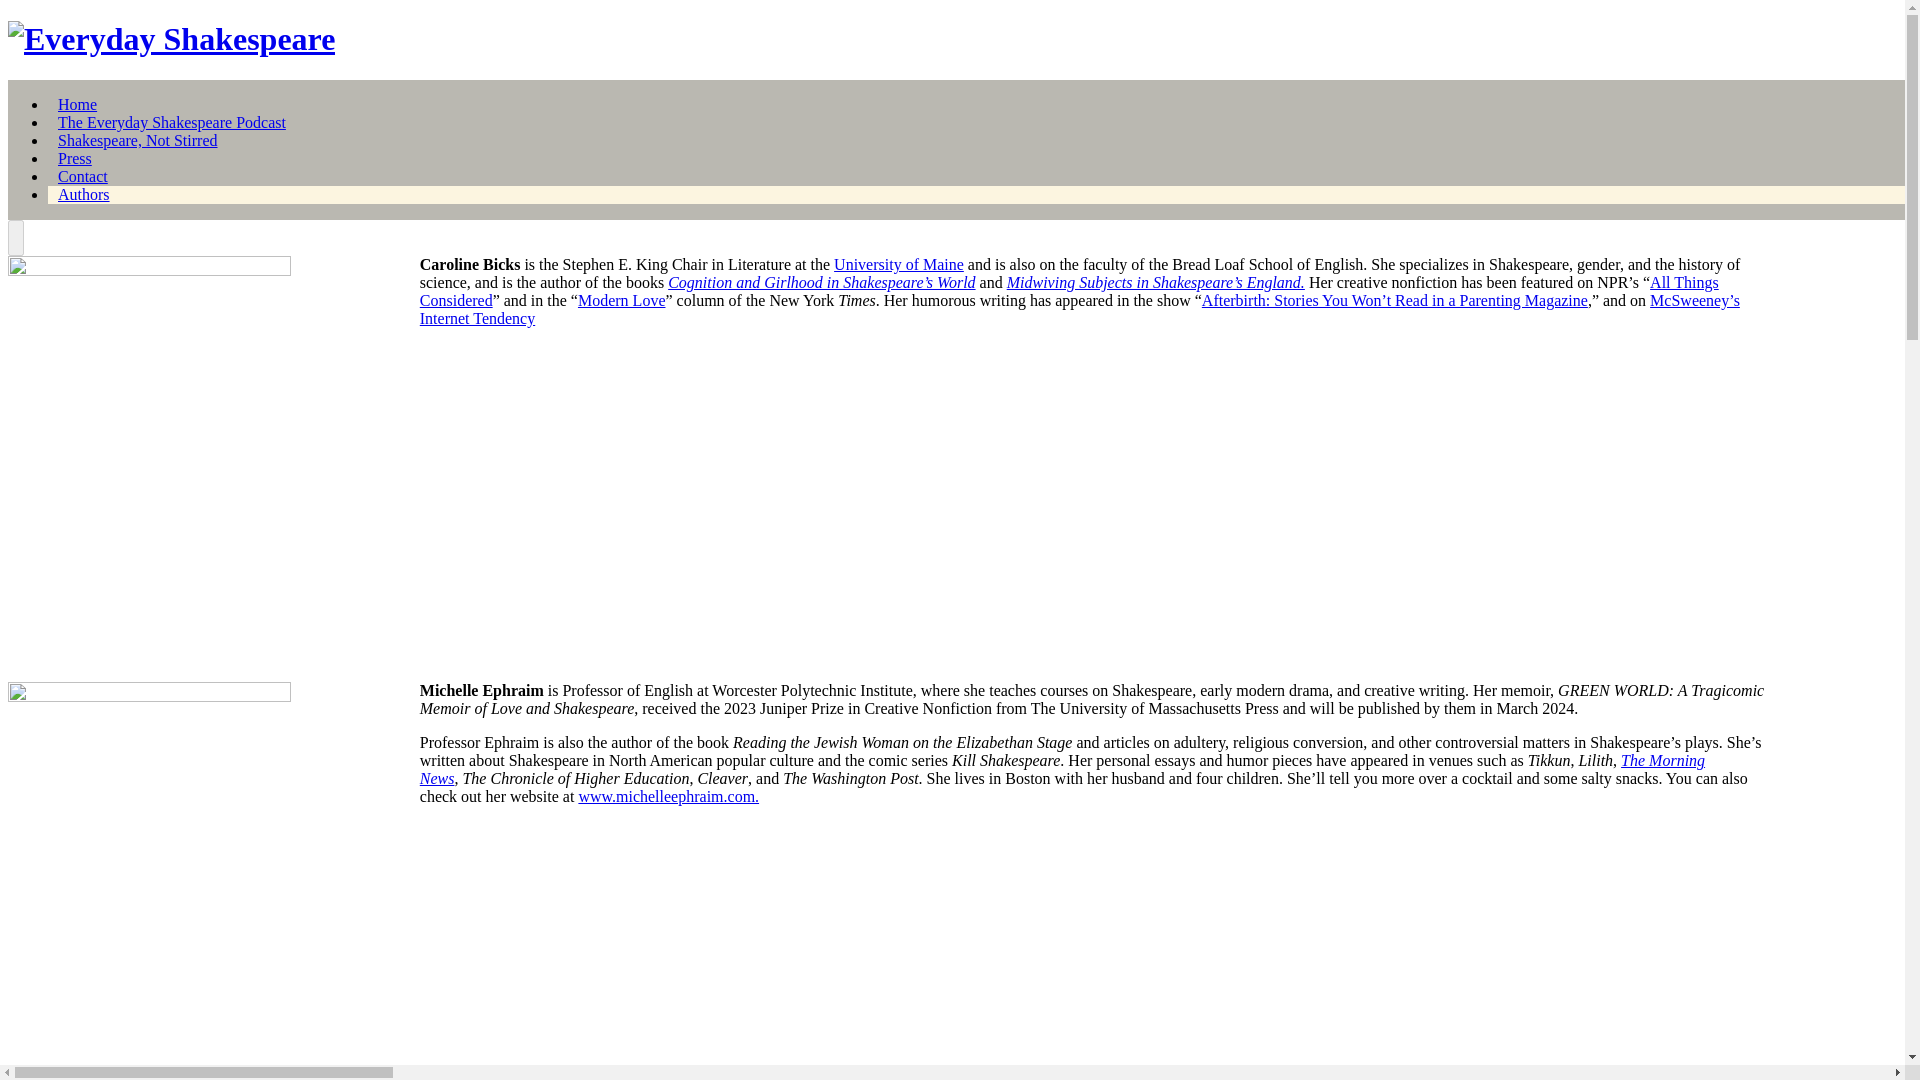 The width and height of the screenshot is (1920, 1080). I want to click on All Things Considered, so click(1069, 291).